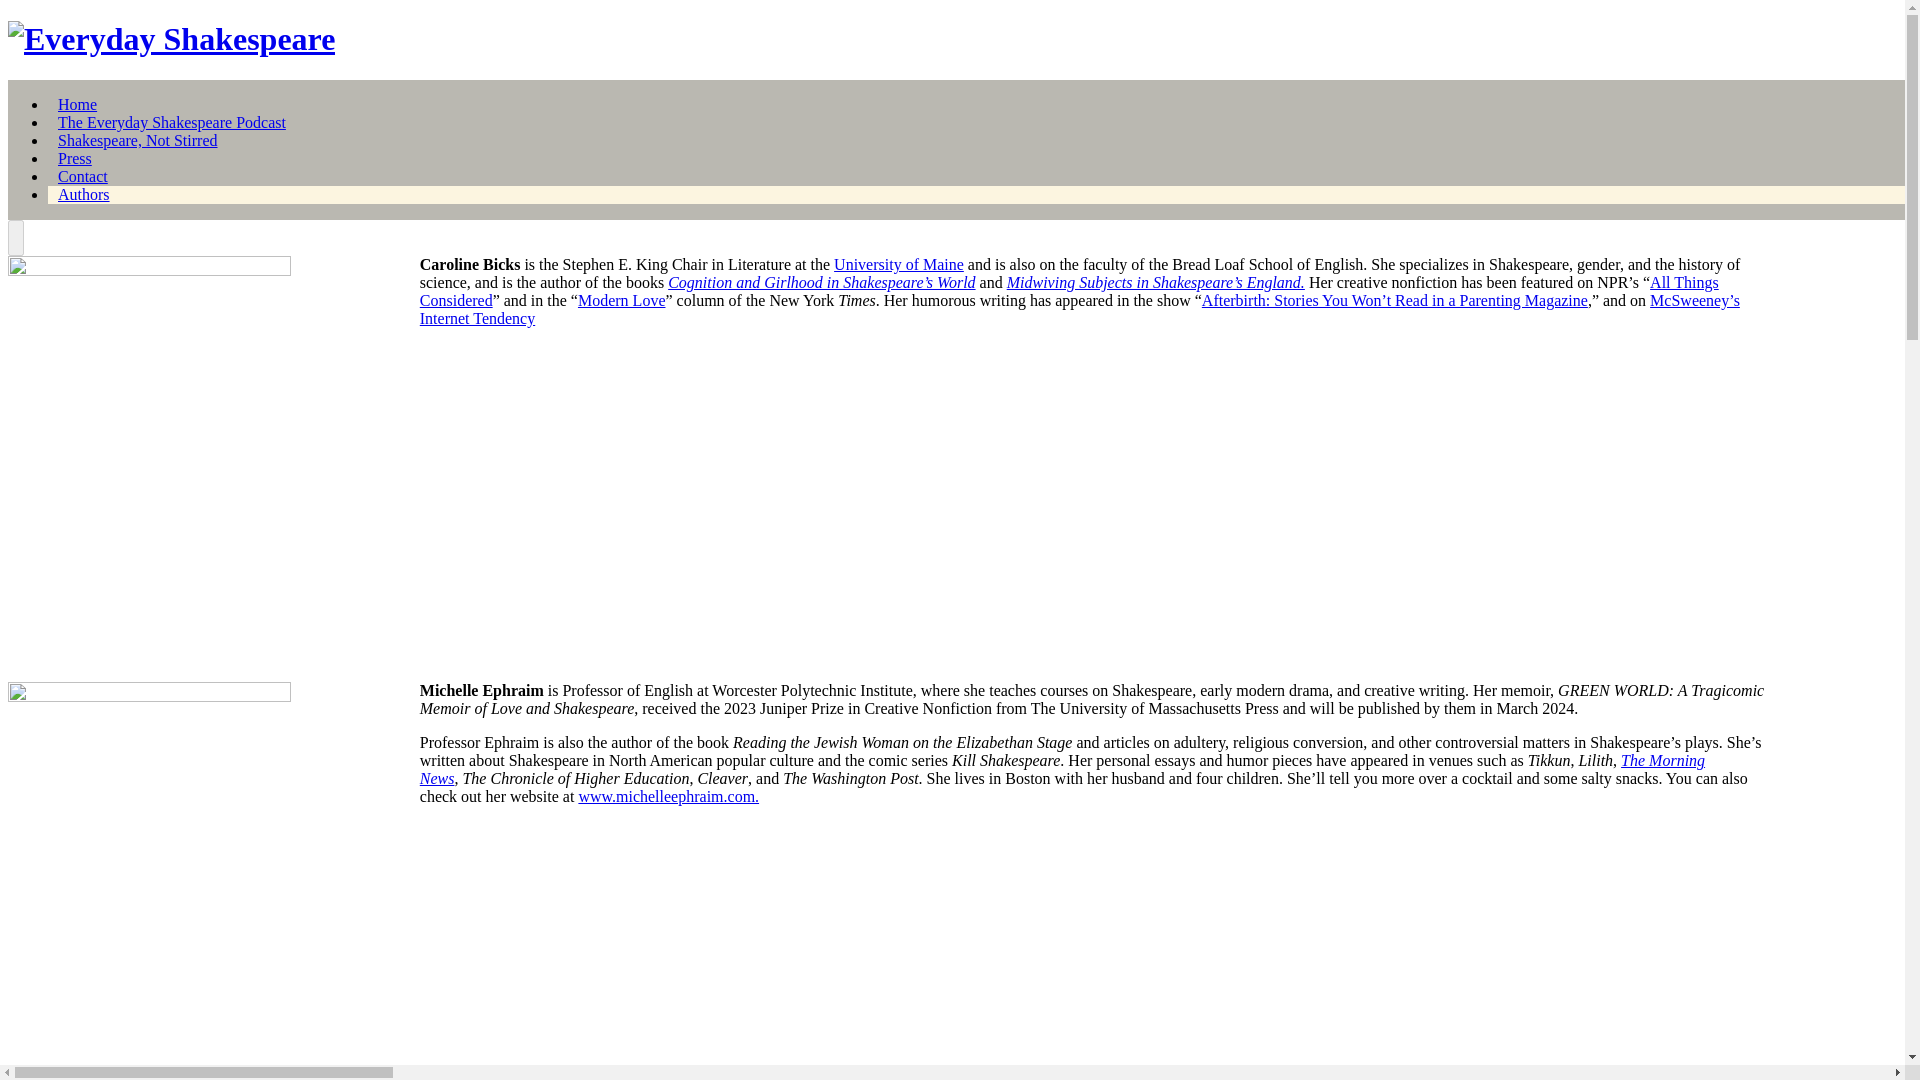 The width and height of the screenshot is (1920, 1080). I want to click on All Things Considered, so click(1069, 291).